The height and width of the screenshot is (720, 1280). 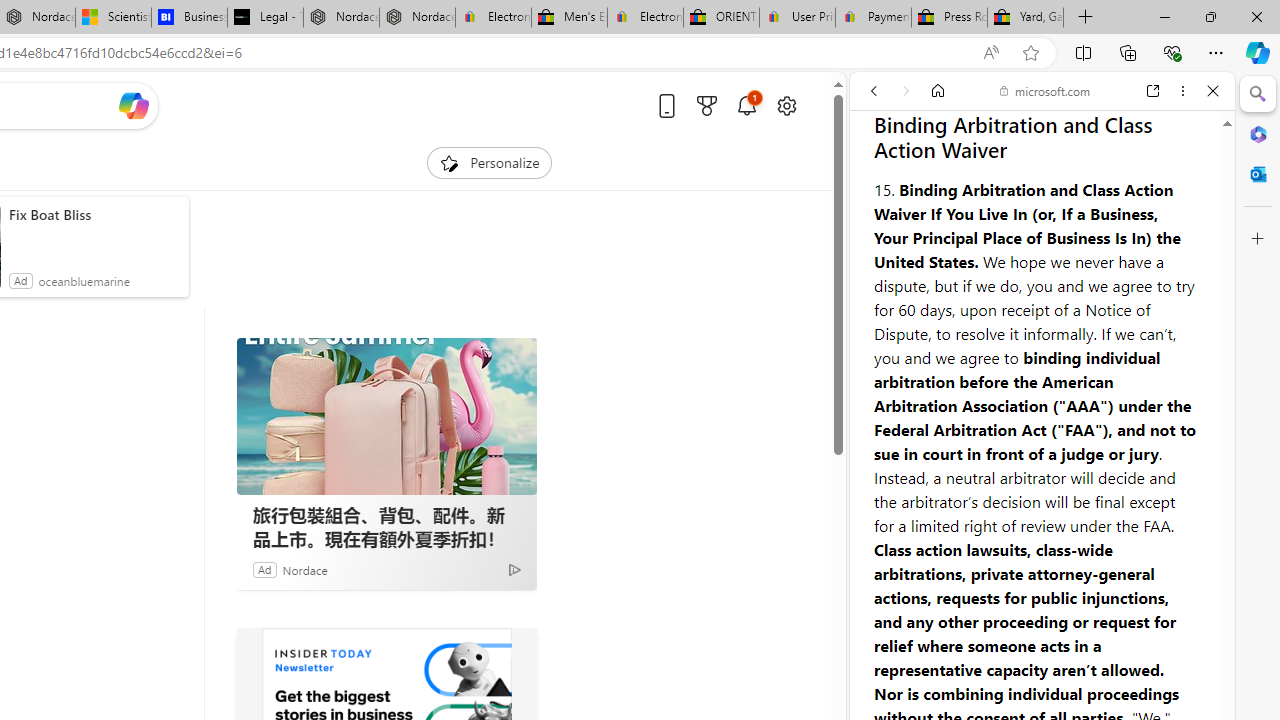 I want to click on Open Copilot, so click(x=132, y=106).